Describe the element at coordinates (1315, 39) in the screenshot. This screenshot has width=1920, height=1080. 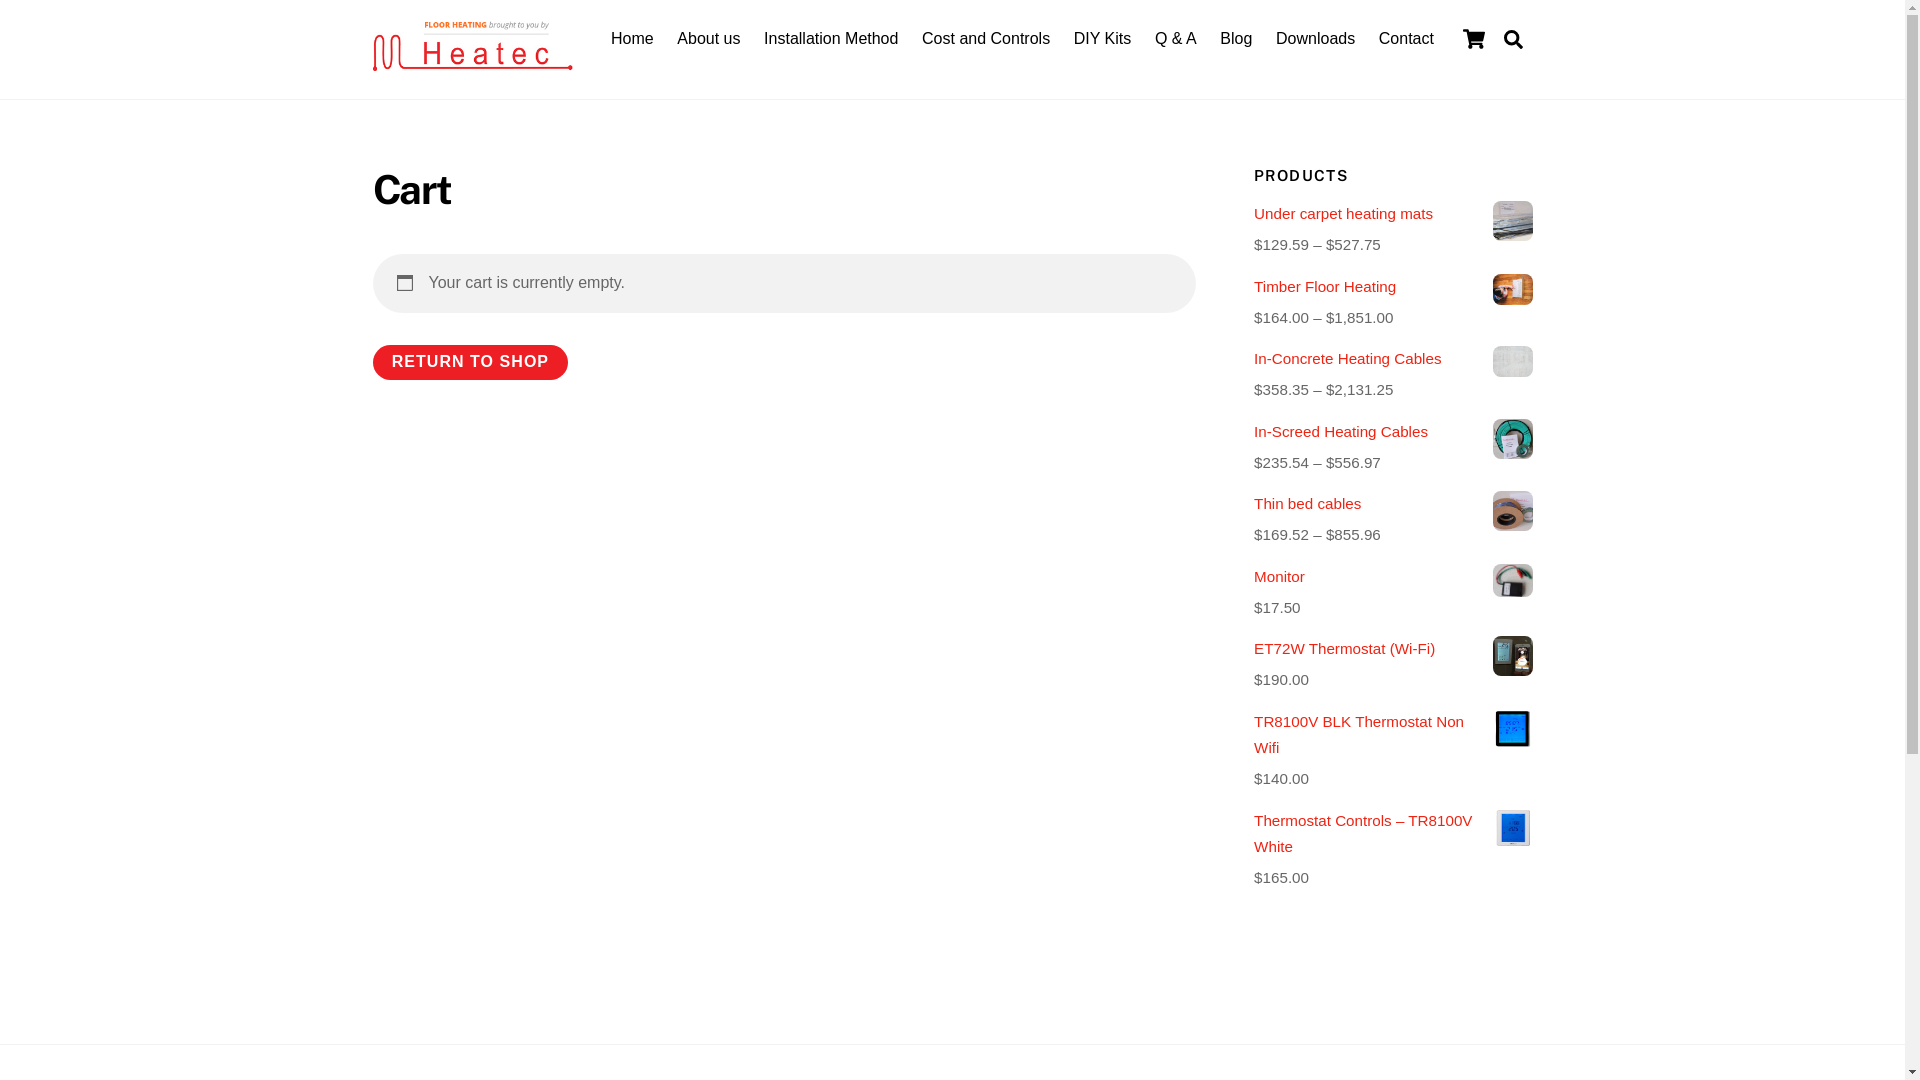
I see `Downloads` at that location.